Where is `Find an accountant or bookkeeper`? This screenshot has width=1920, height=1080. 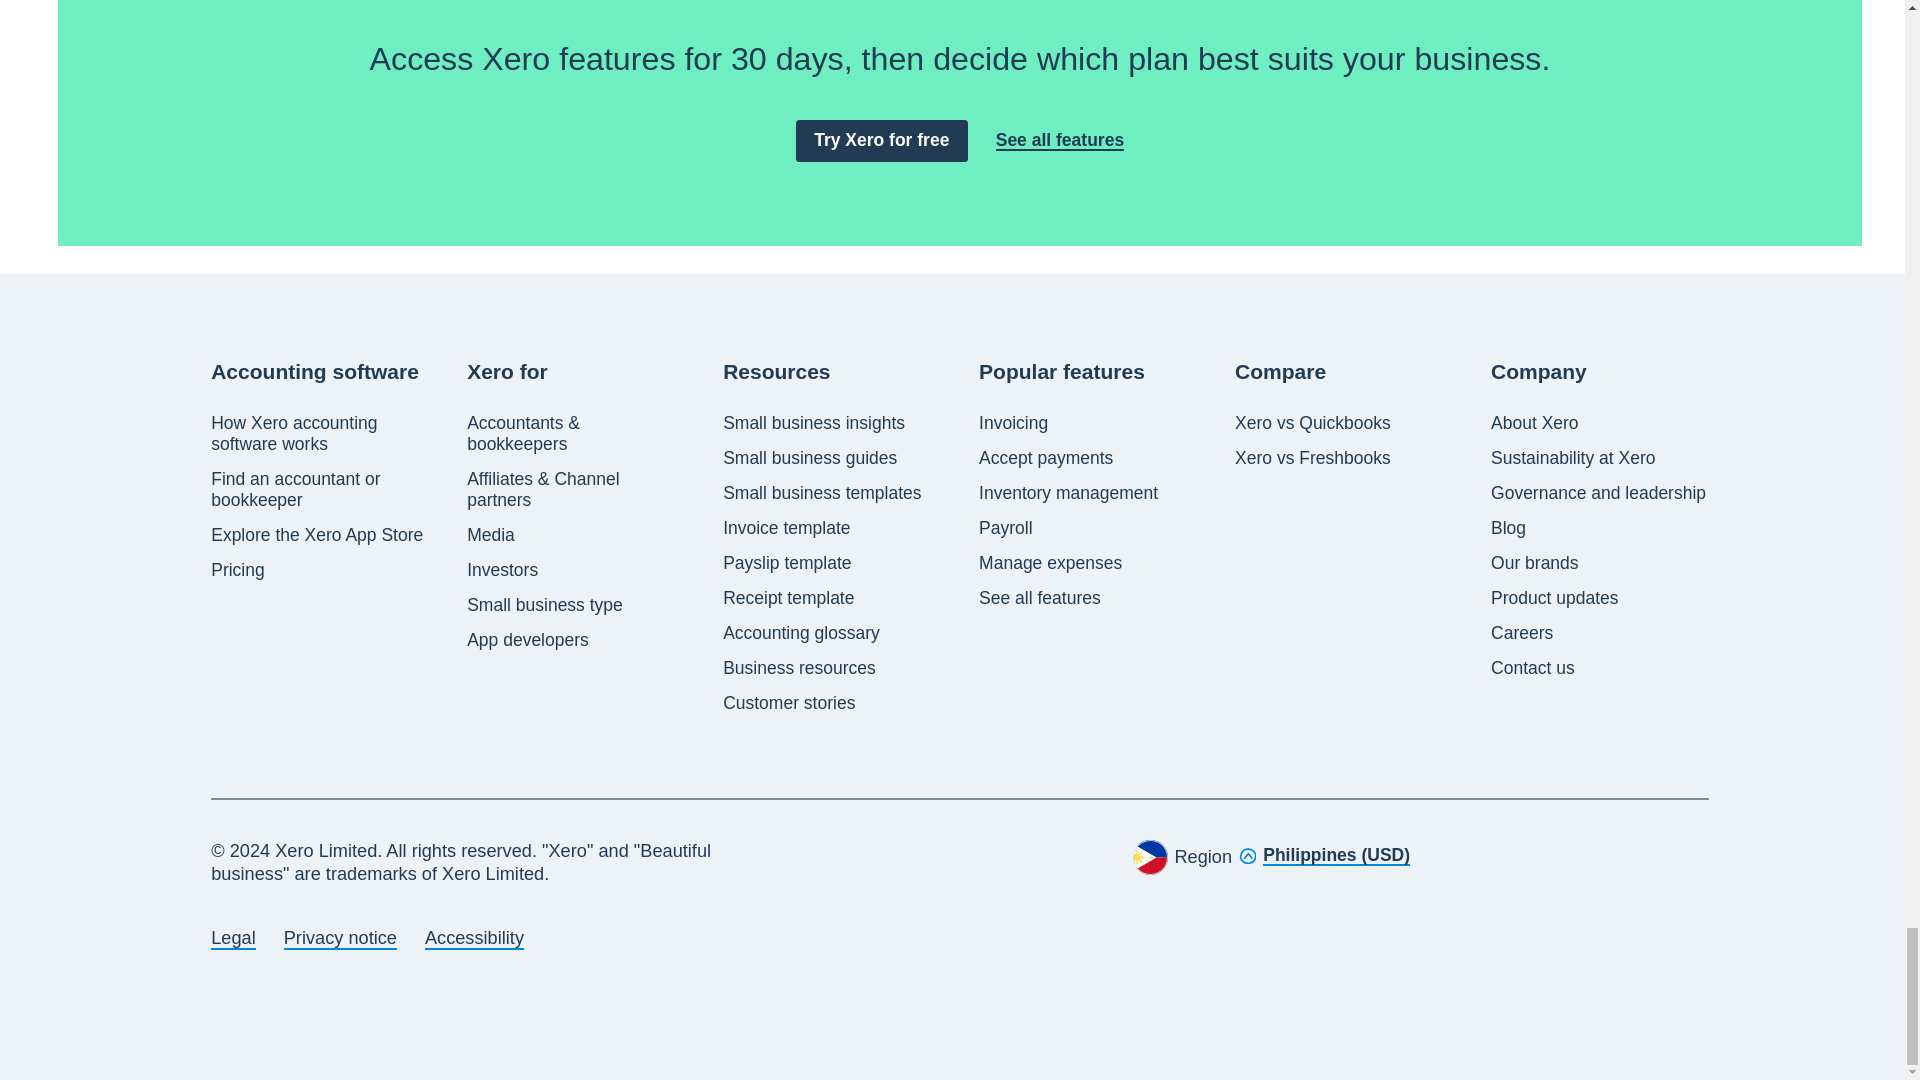 Find an accountant or bookkeeper is located at coordinates (320, 489).